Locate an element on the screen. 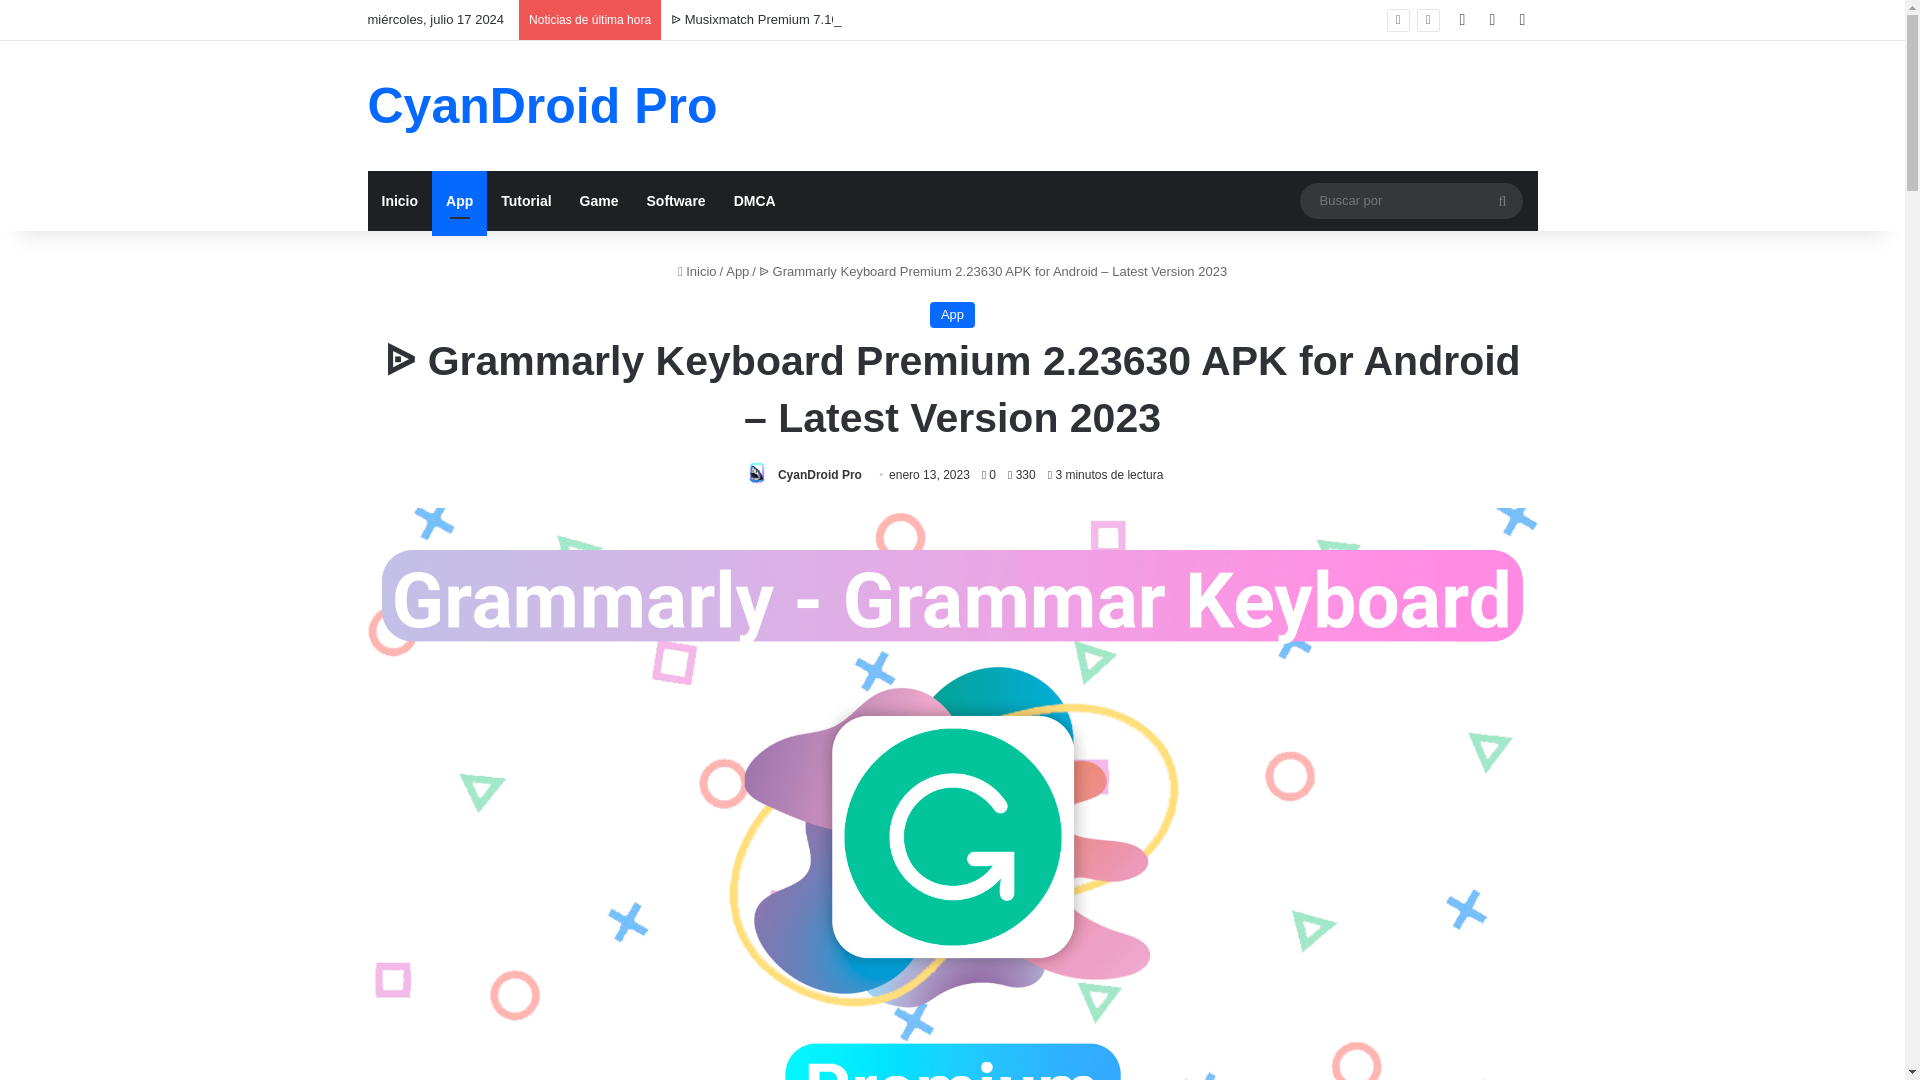 This screenshot has height=1080, width=1920. App is located at coordinates (952, 315).